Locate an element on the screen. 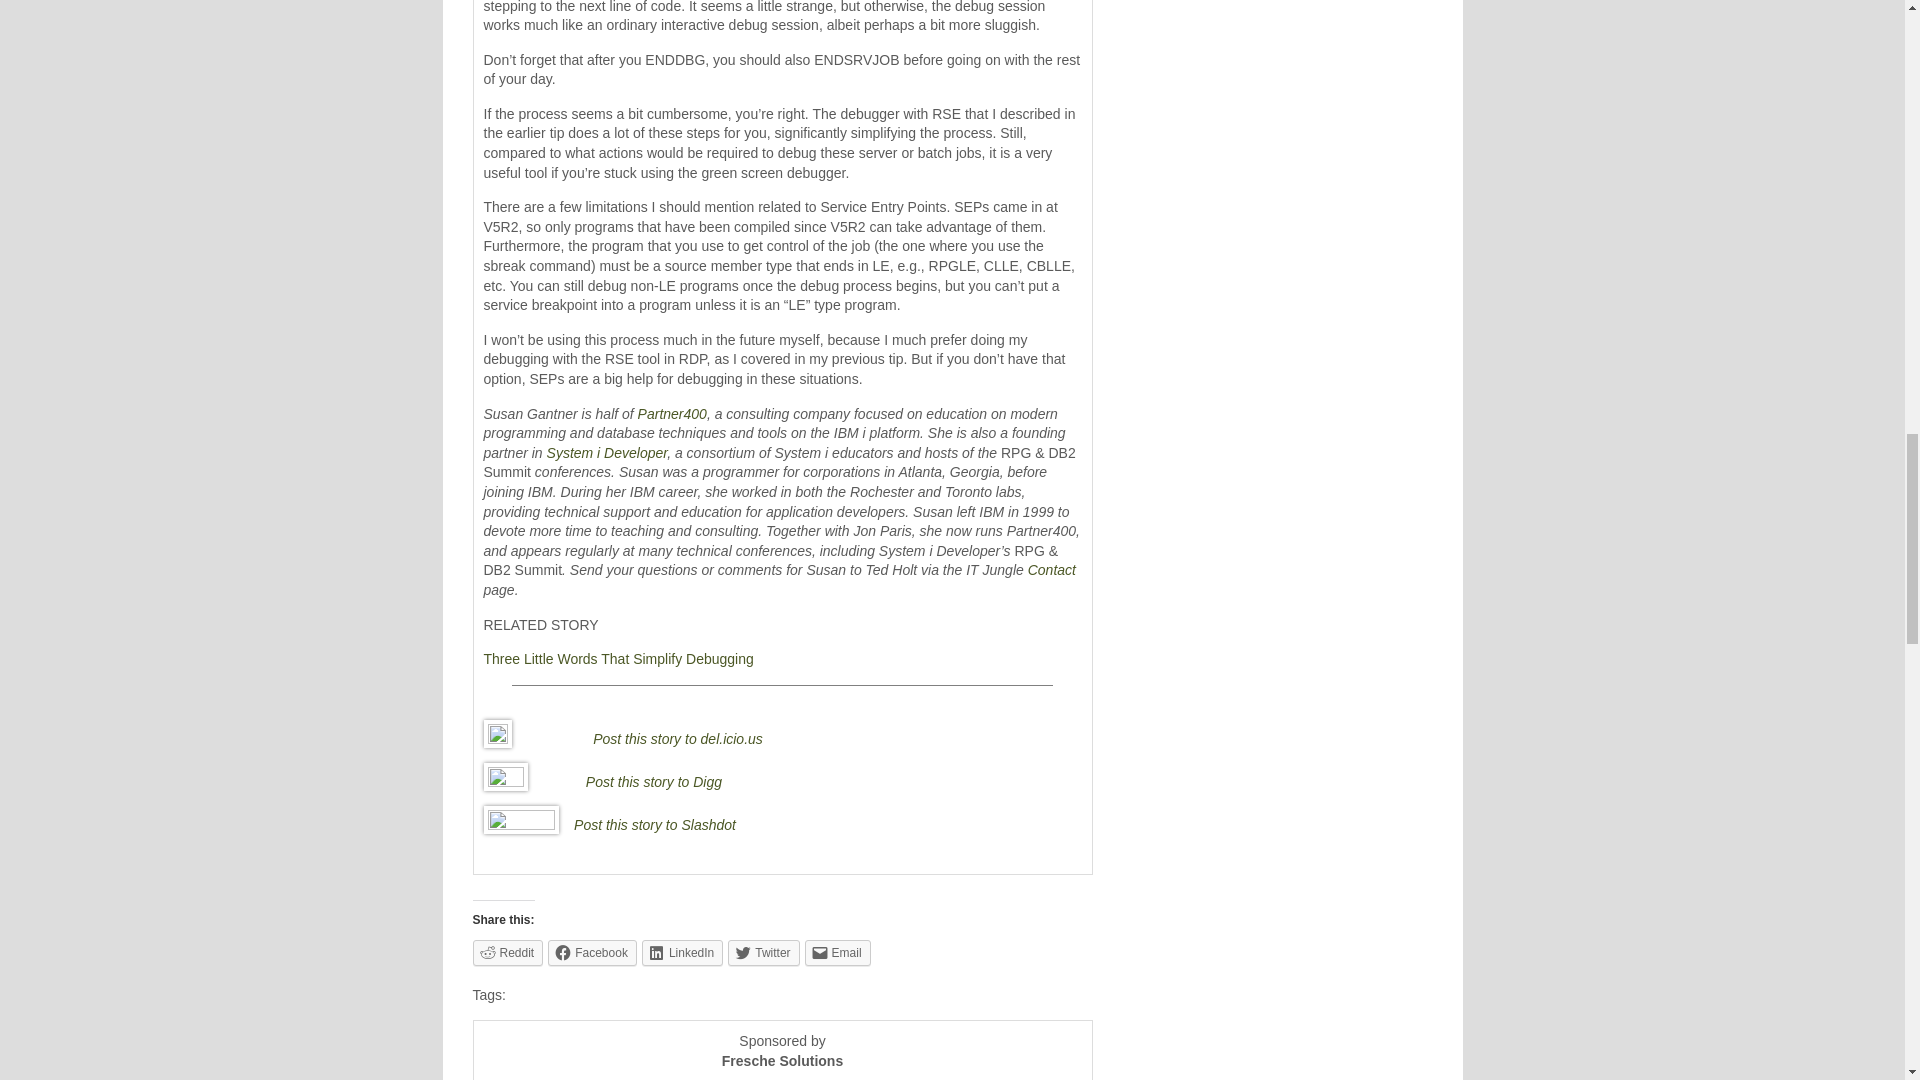 This screenshot has width=1920, height=1080. Click to share on Twitter is located at coordinates (762, 952).